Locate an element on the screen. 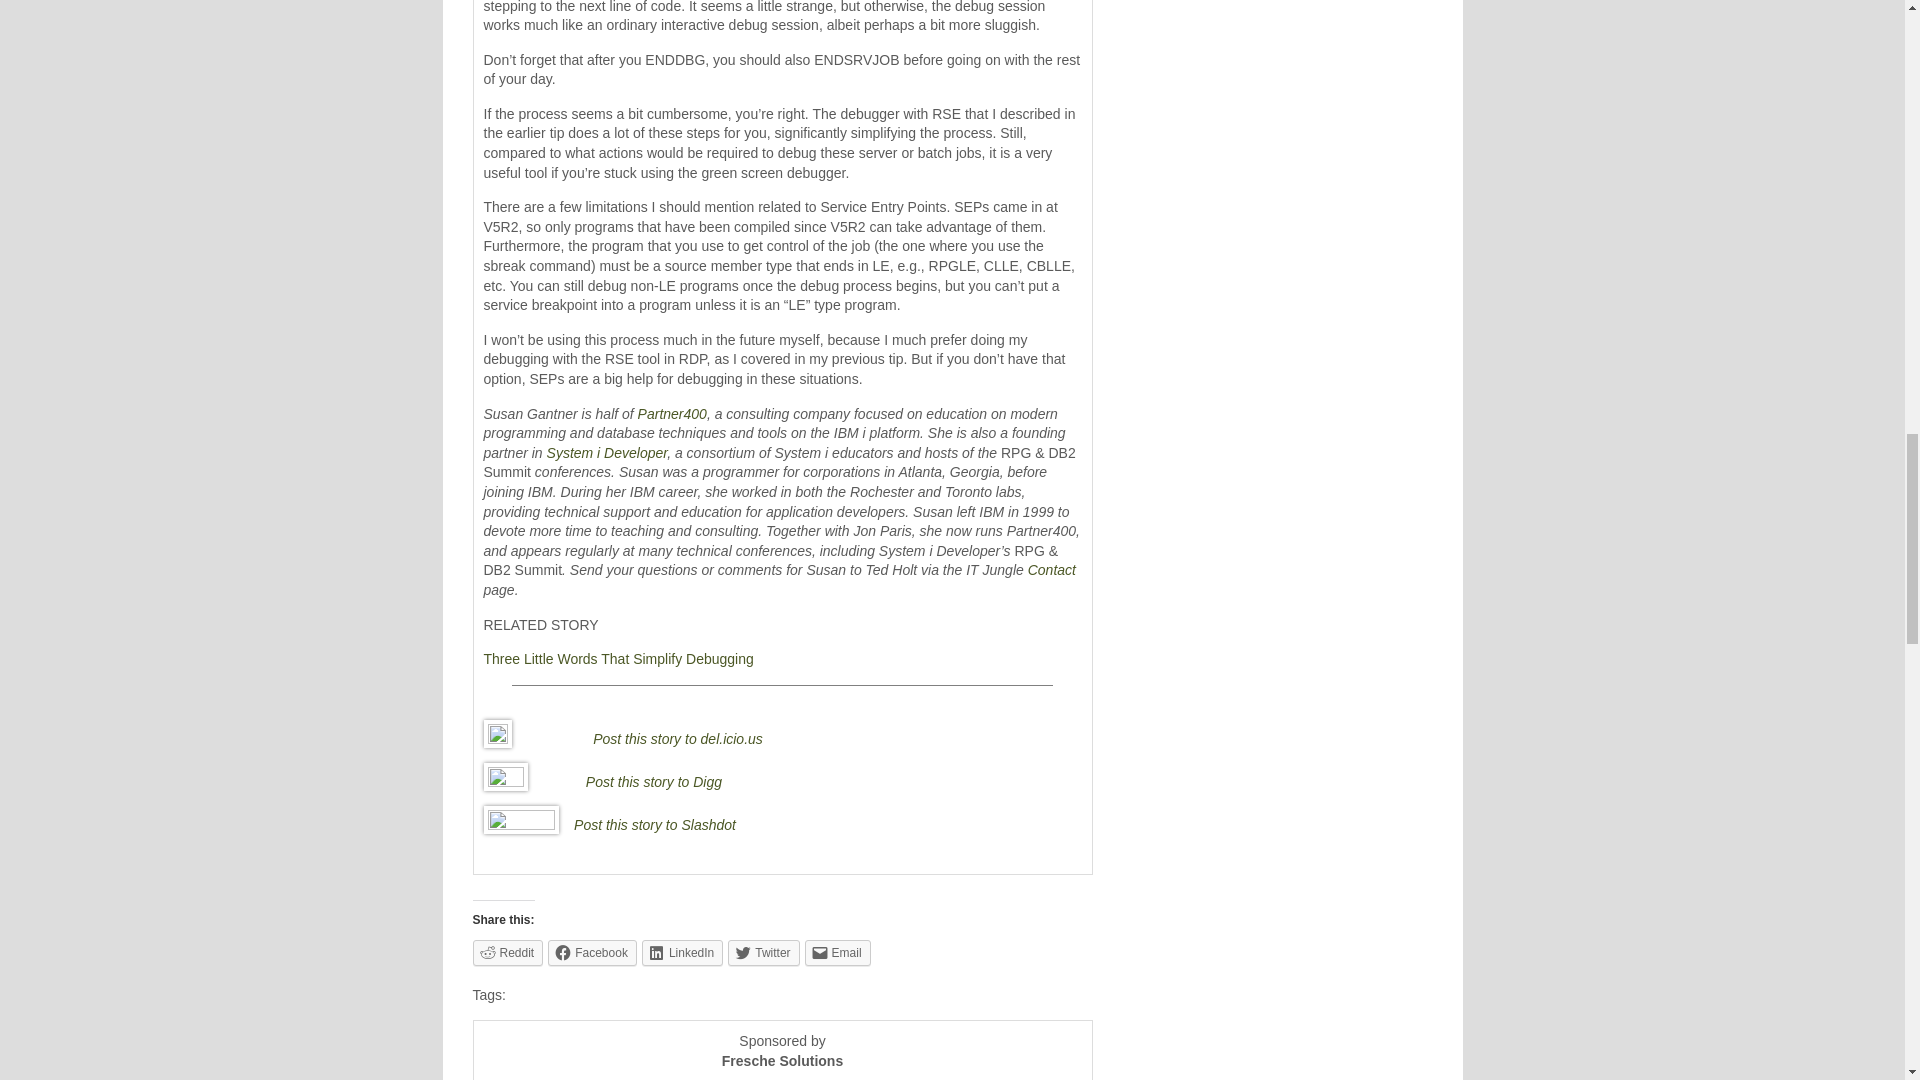 This screenshot has width=1920, height=1080. Click to share on Twitter is located at coordinates (762, 952).